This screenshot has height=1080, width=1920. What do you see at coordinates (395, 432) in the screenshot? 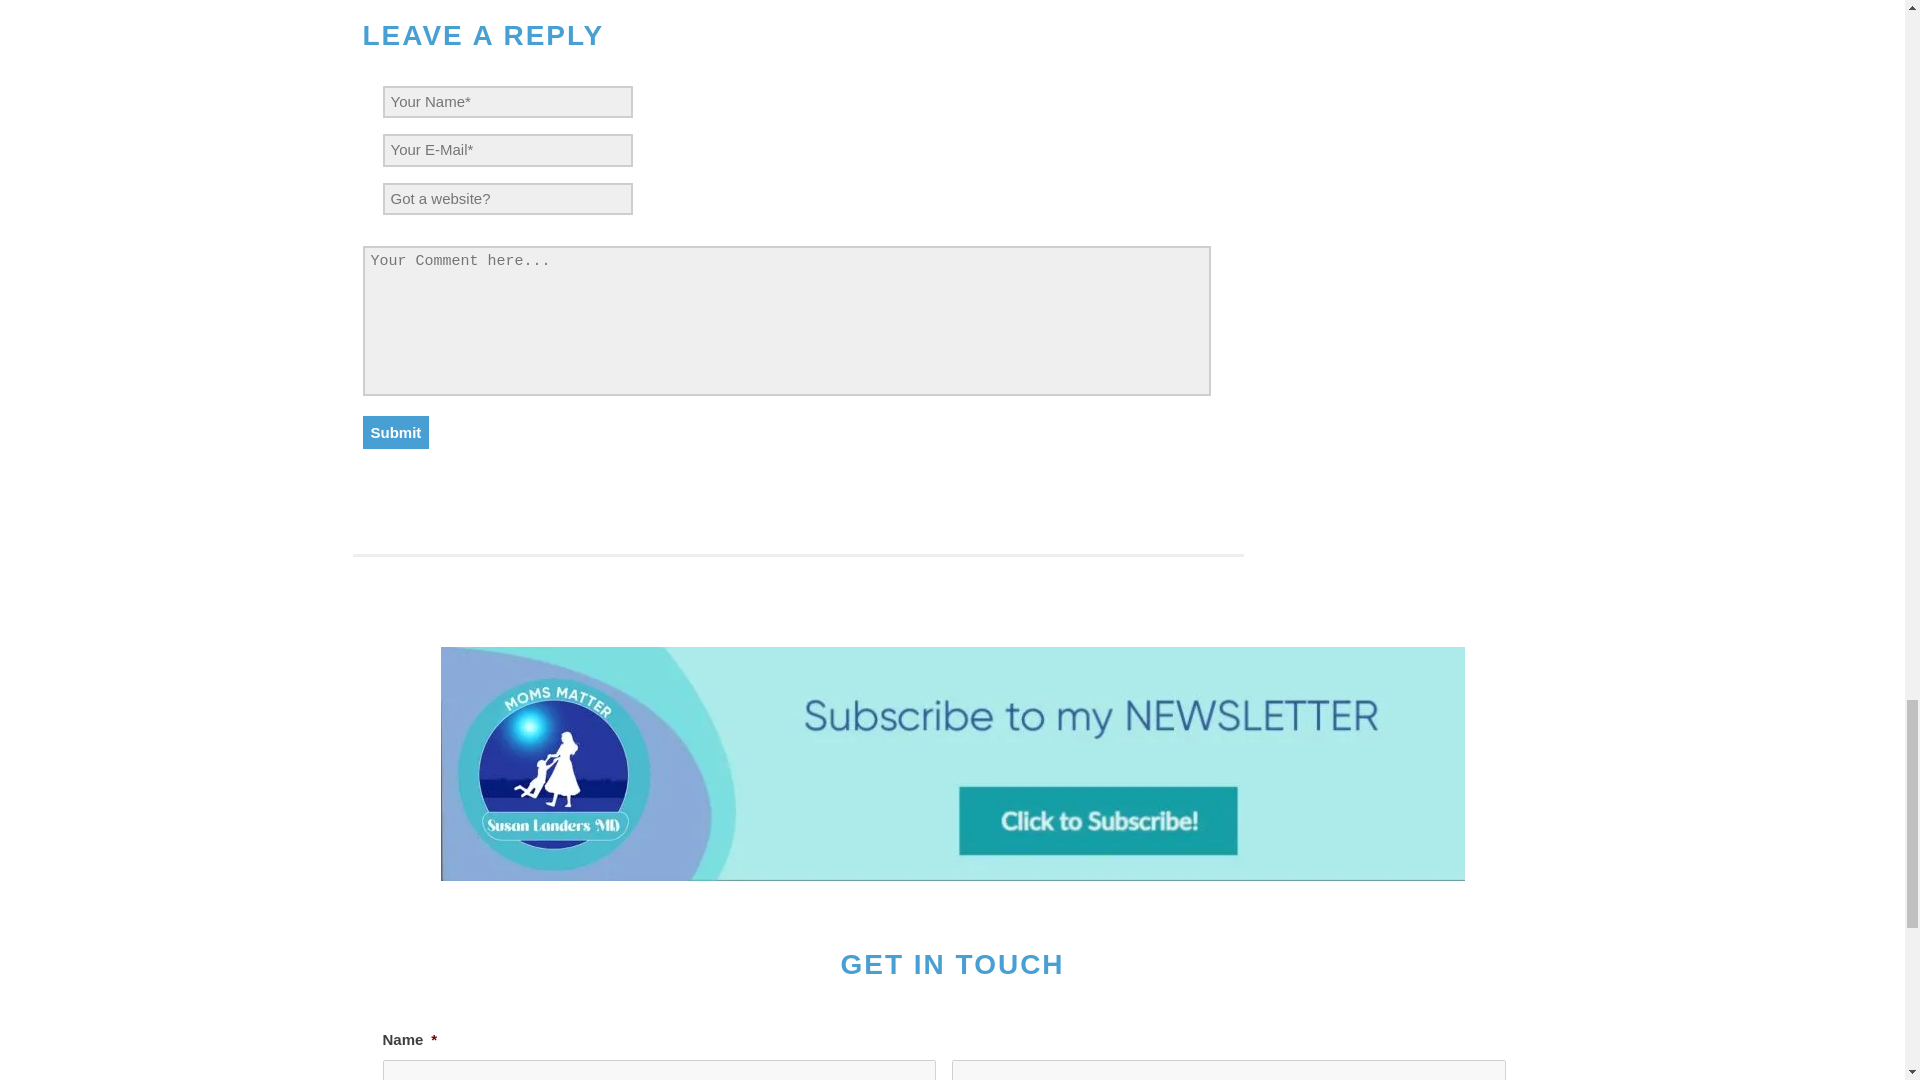
I see `Submit` at bounding box center [395, 432].